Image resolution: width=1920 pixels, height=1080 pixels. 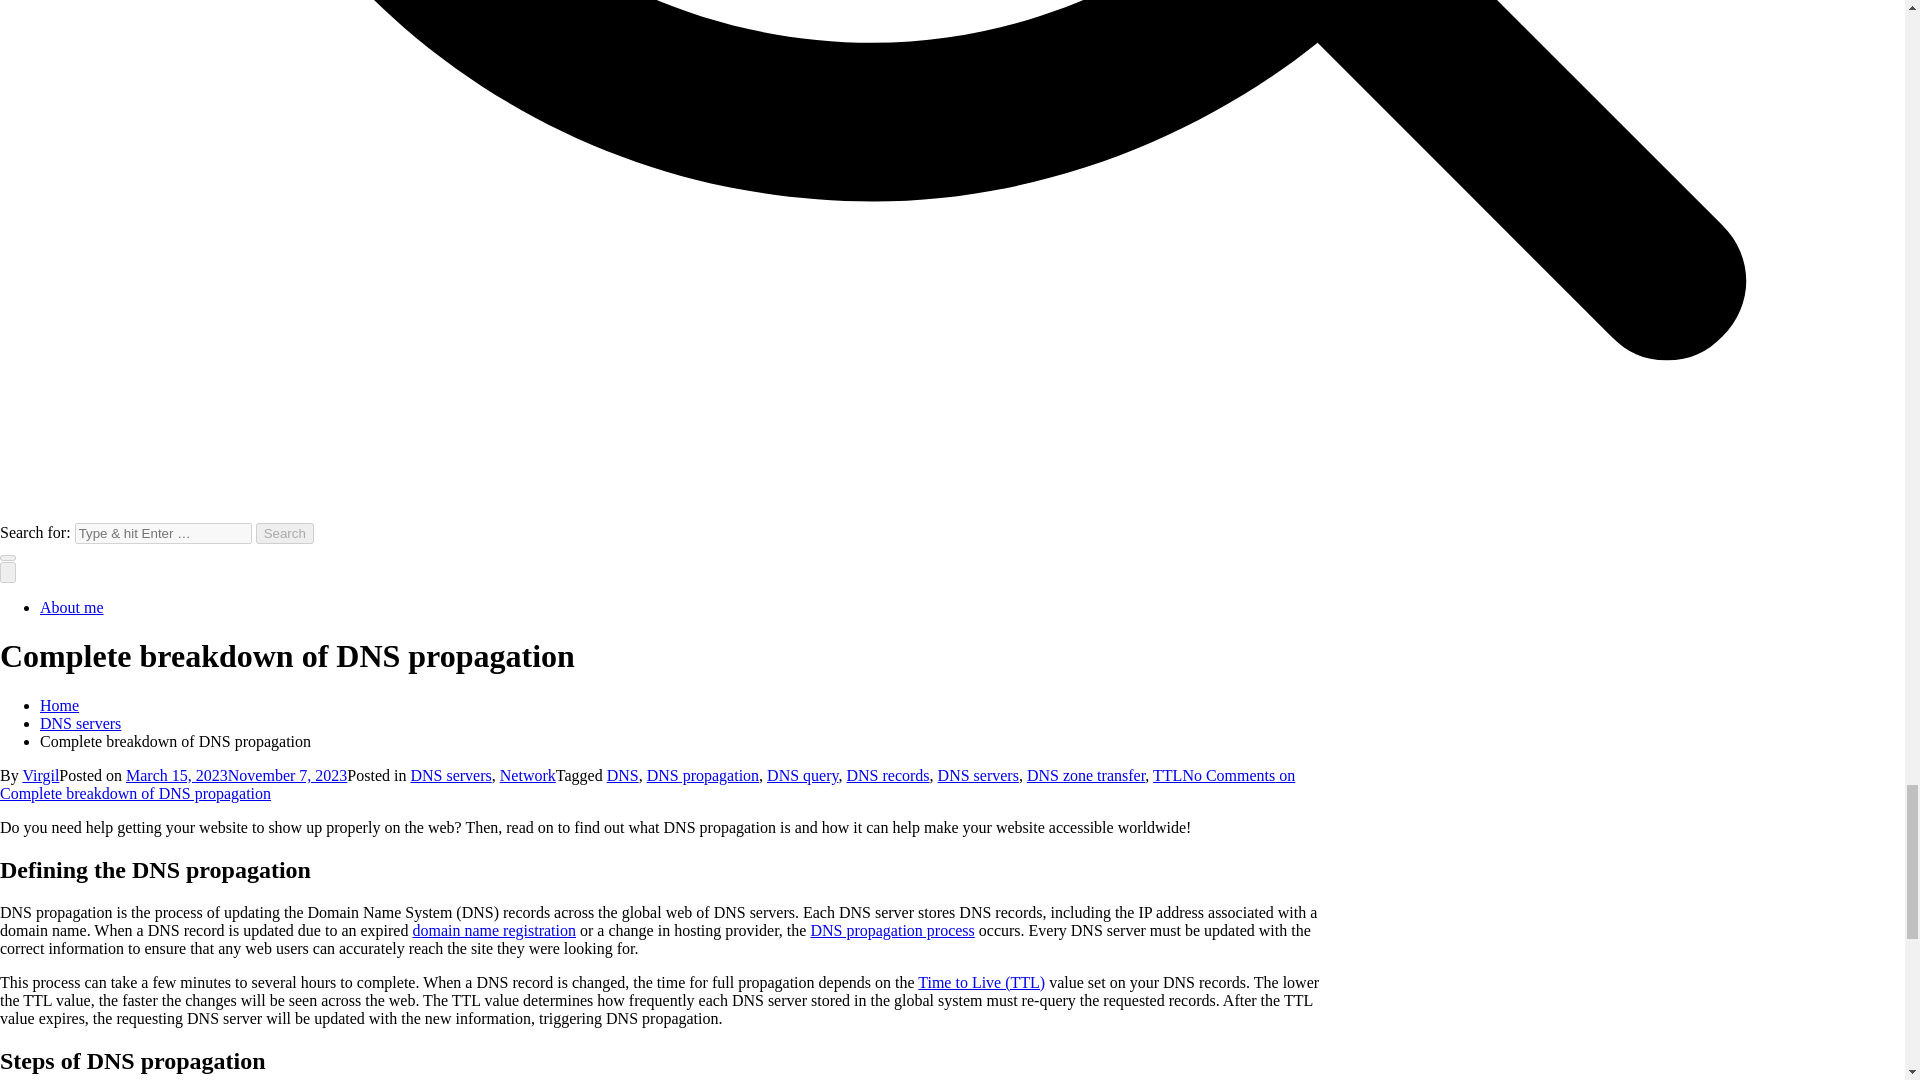 What do you see at coordinates (162, 533) in the screenshot?
I see `Search for:` at bounding box center [162, 533].